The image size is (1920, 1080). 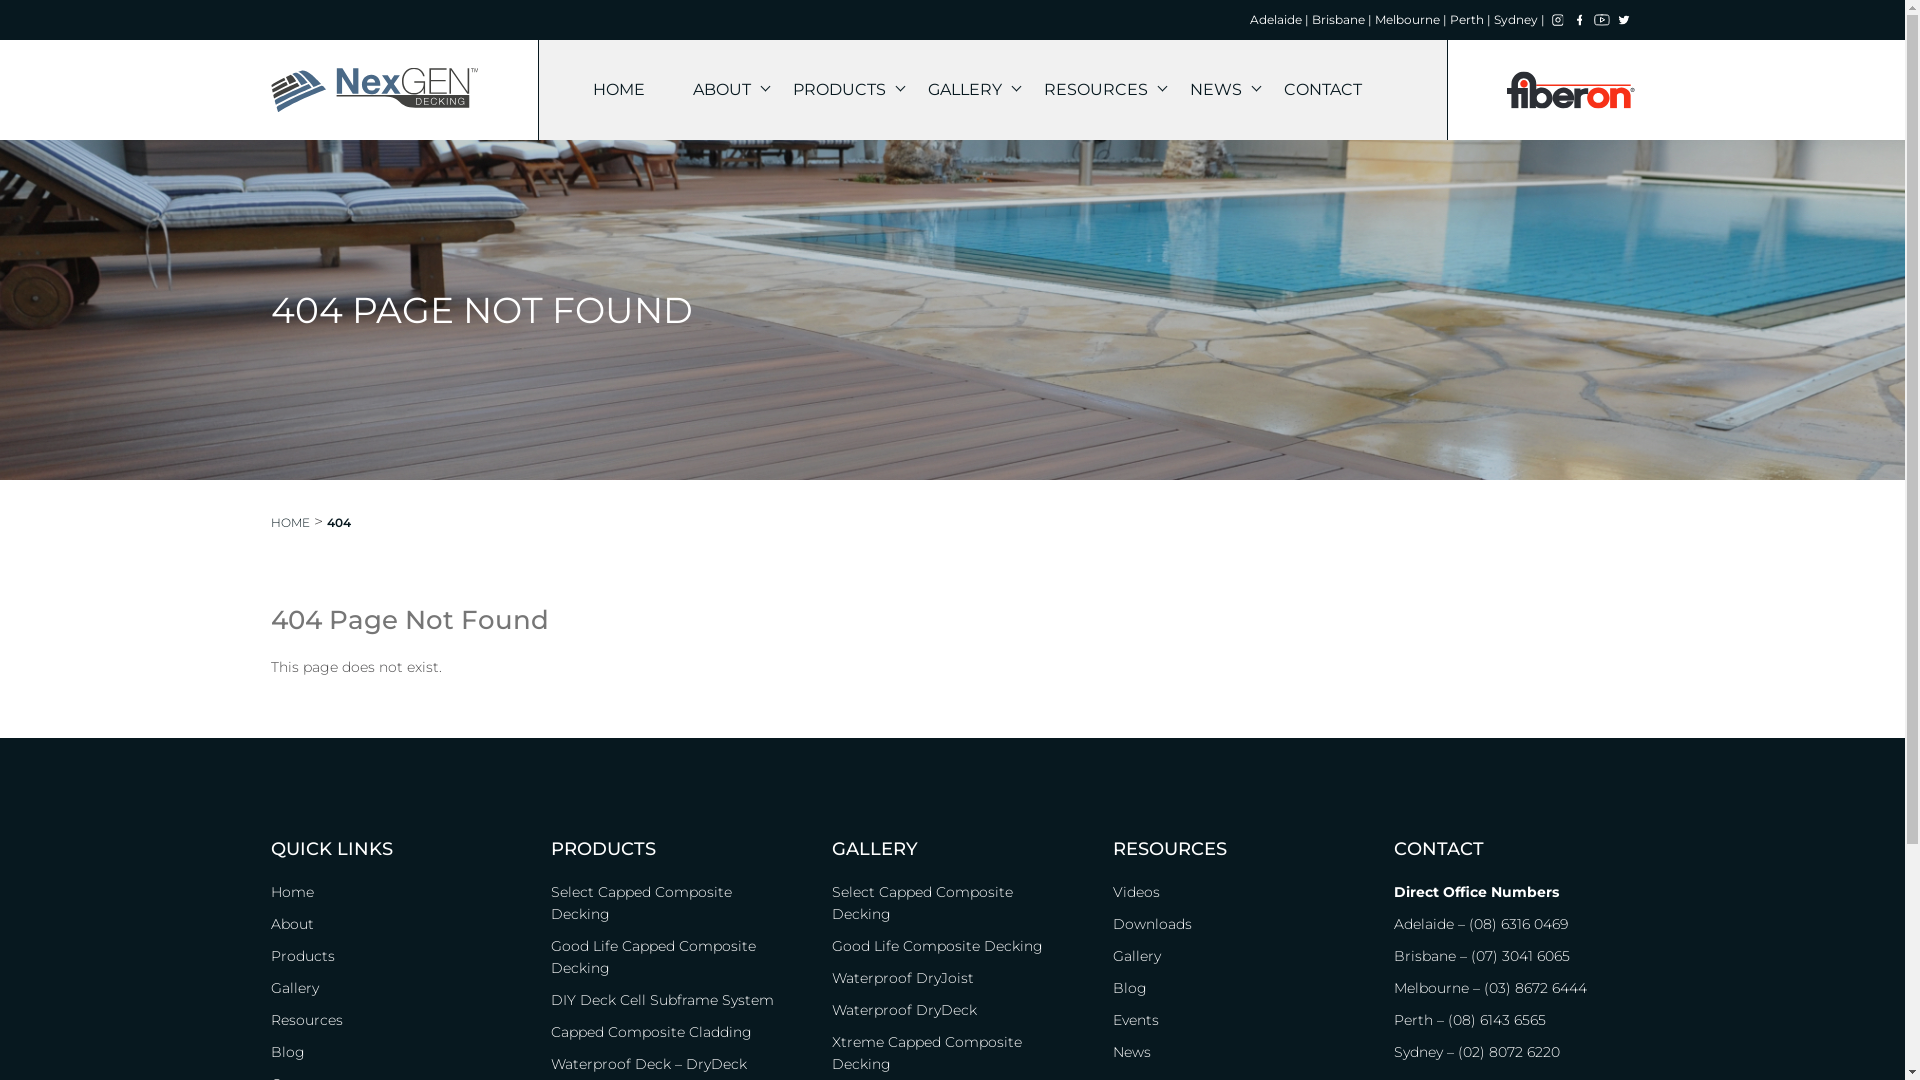 What do you see at coordinates (1323, 90) in the screenshot?
I see `CONTACT` at bounding box center [1323, 90].